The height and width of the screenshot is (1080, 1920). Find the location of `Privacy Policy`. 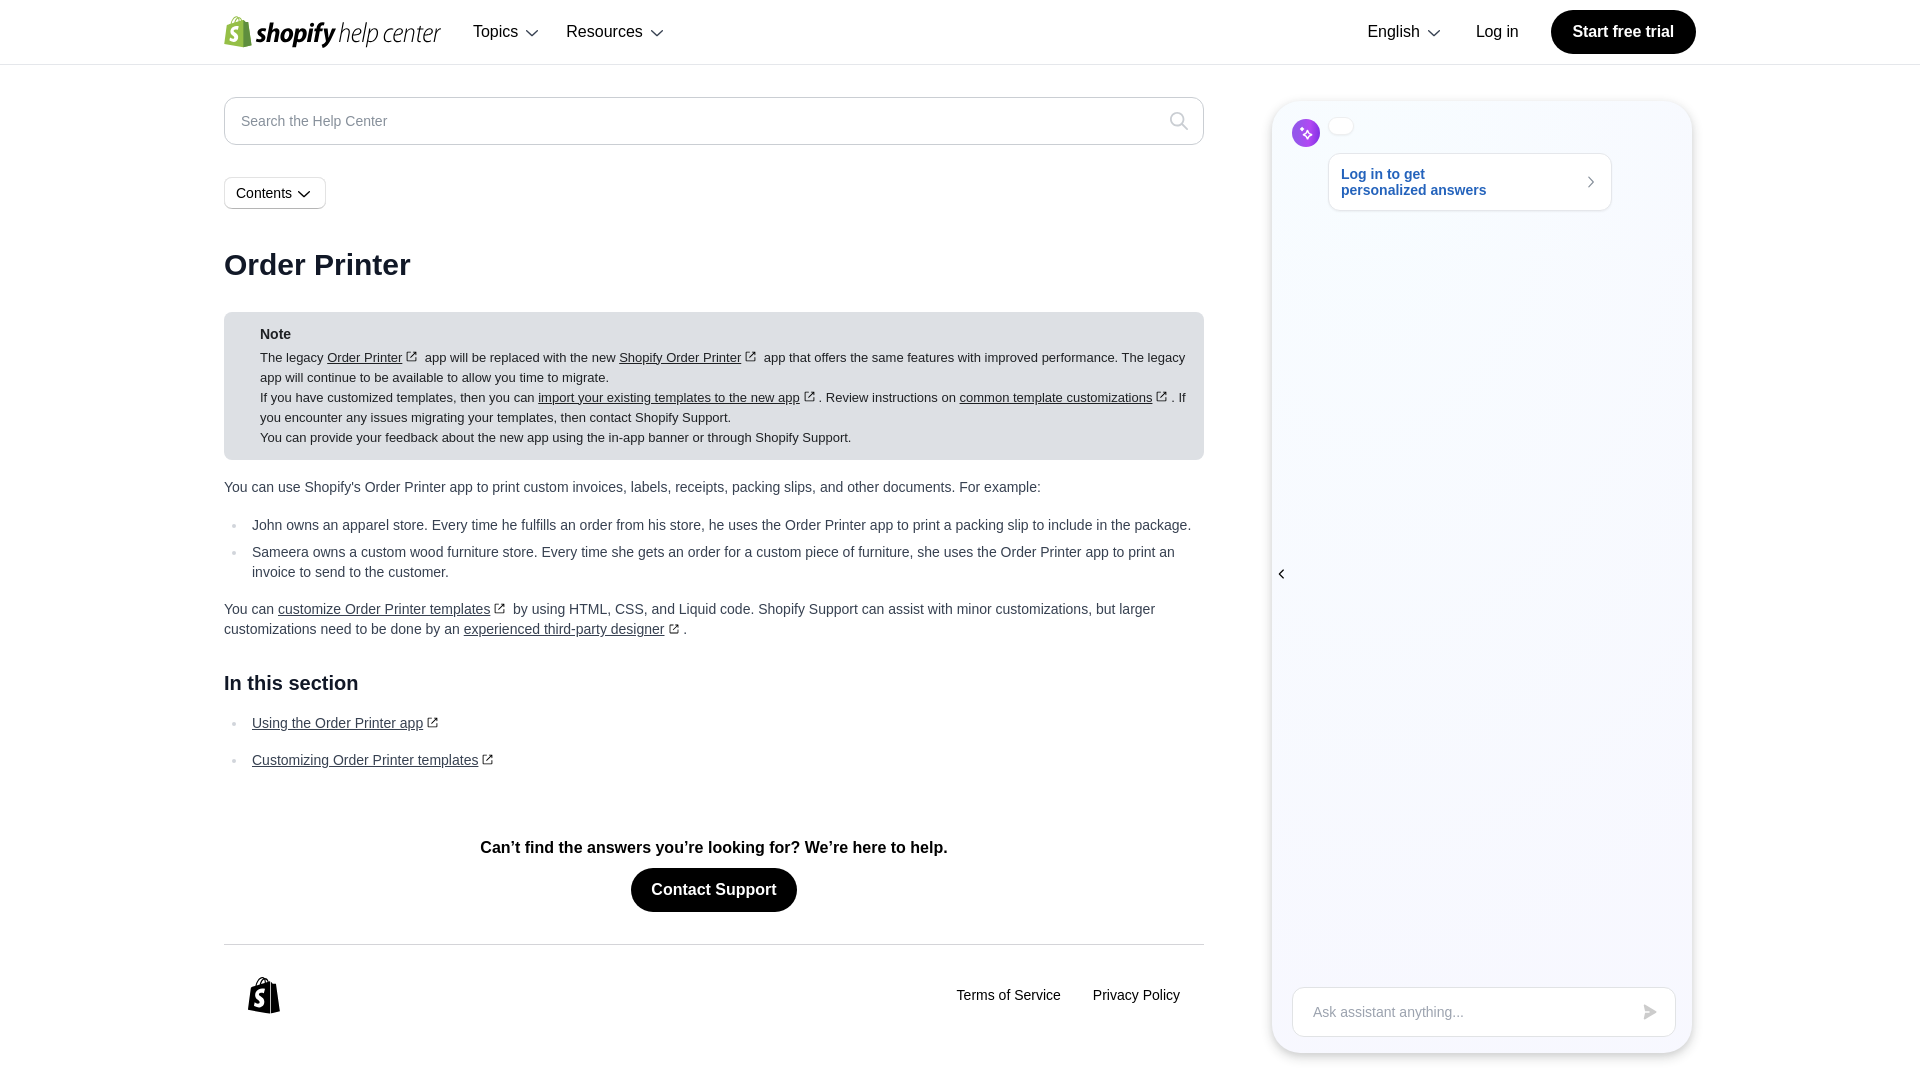

Privacy Policy is located at coordinates (1136, 994).